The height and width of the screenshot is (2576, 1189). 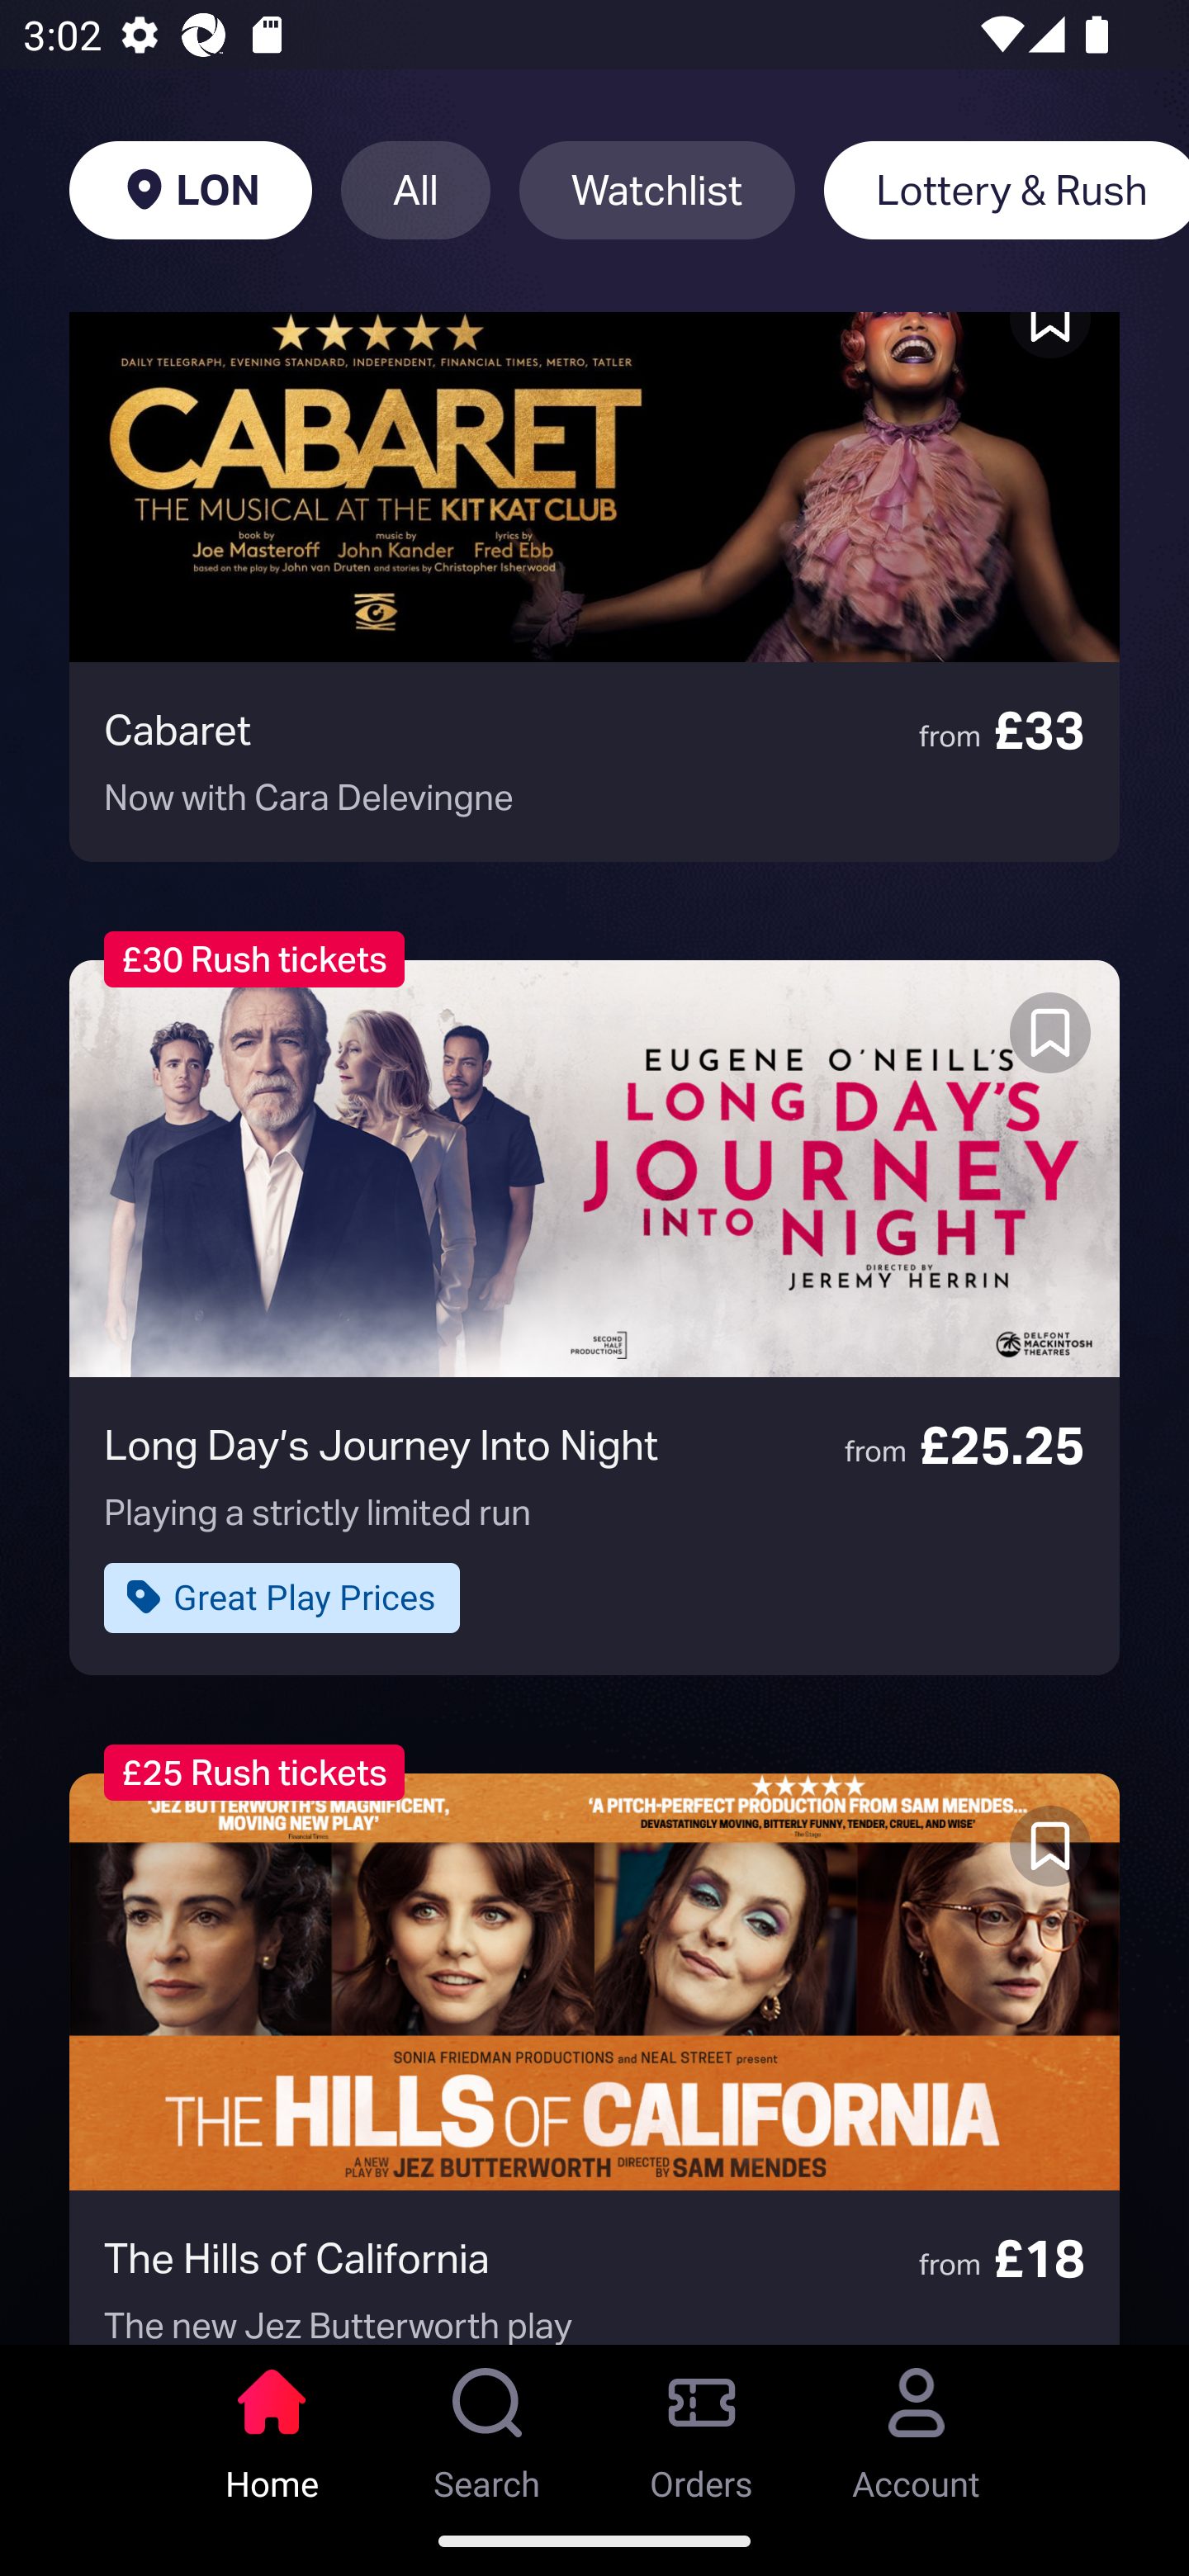 I want to click on Watchlist, so click(x=657, y=190).